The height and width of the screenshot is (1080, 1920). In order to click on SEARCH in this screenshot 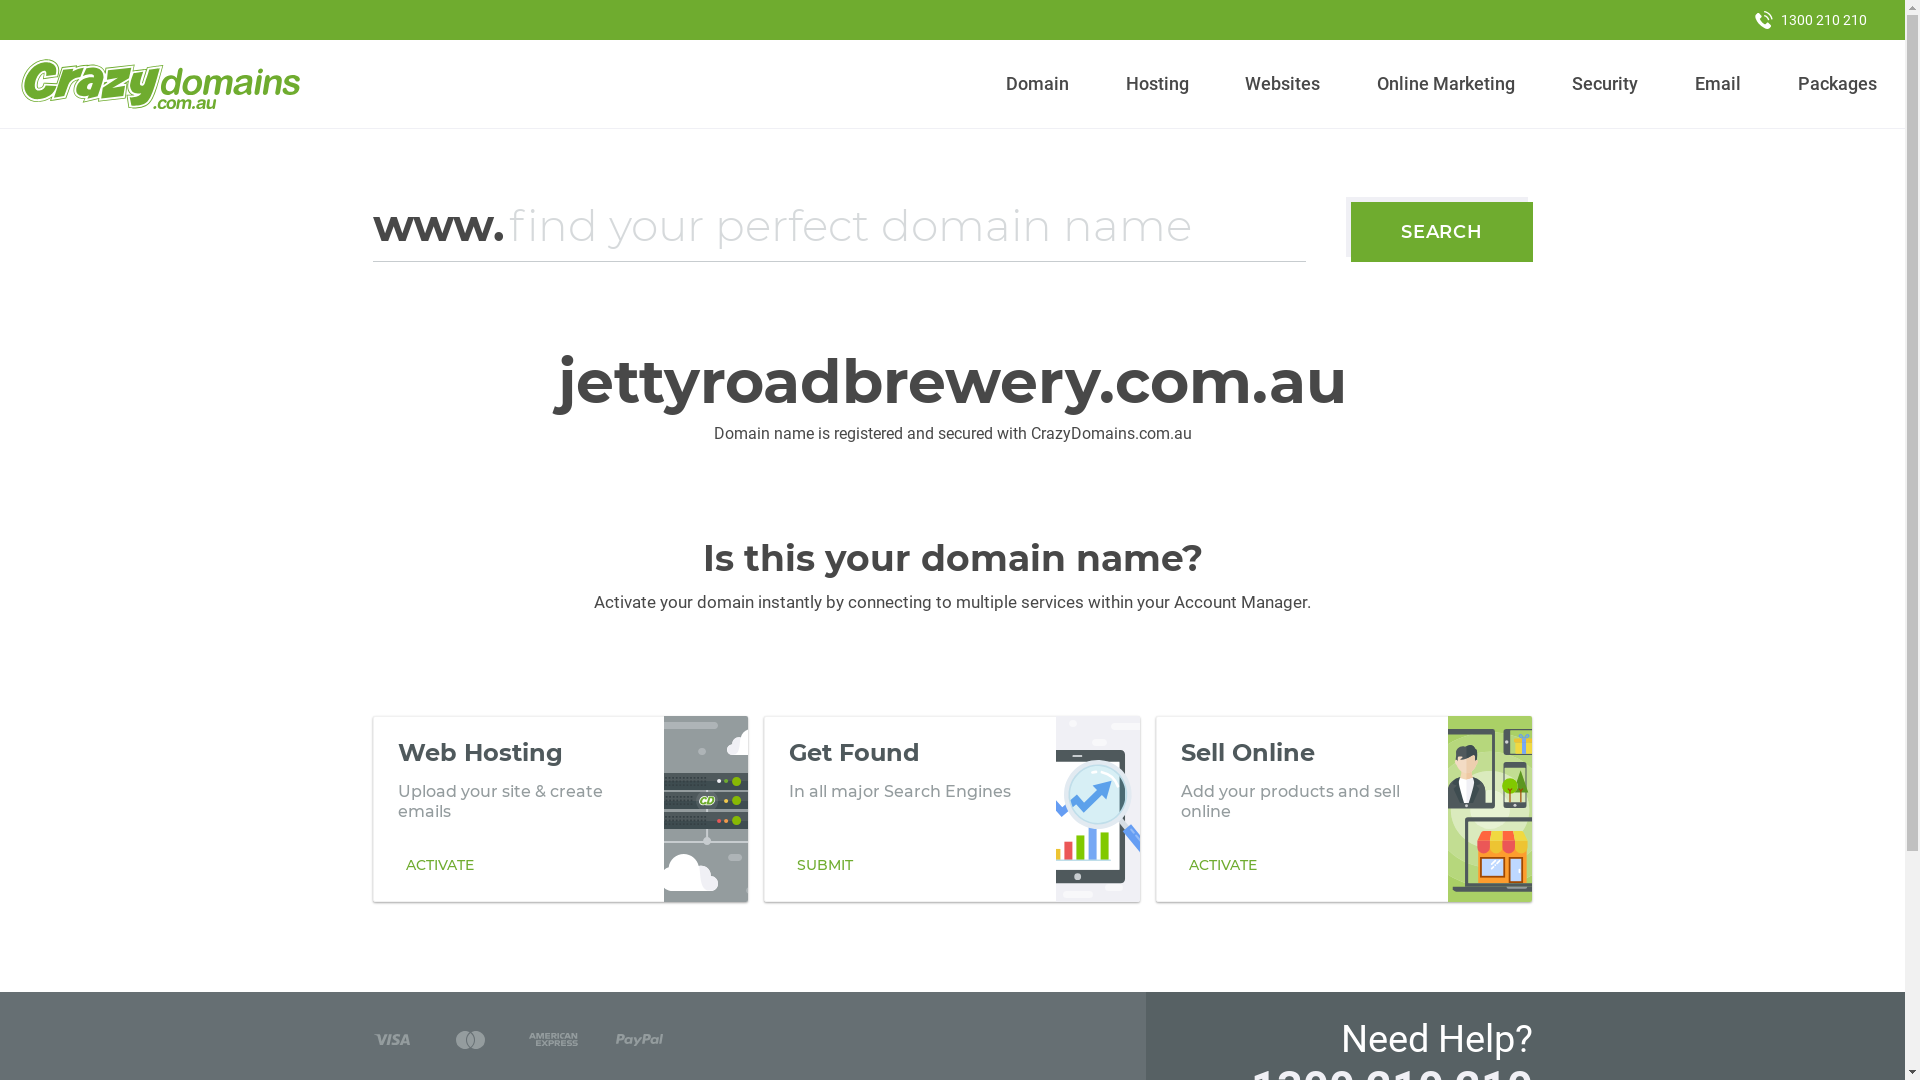, I will do `click(1442, 232)`.